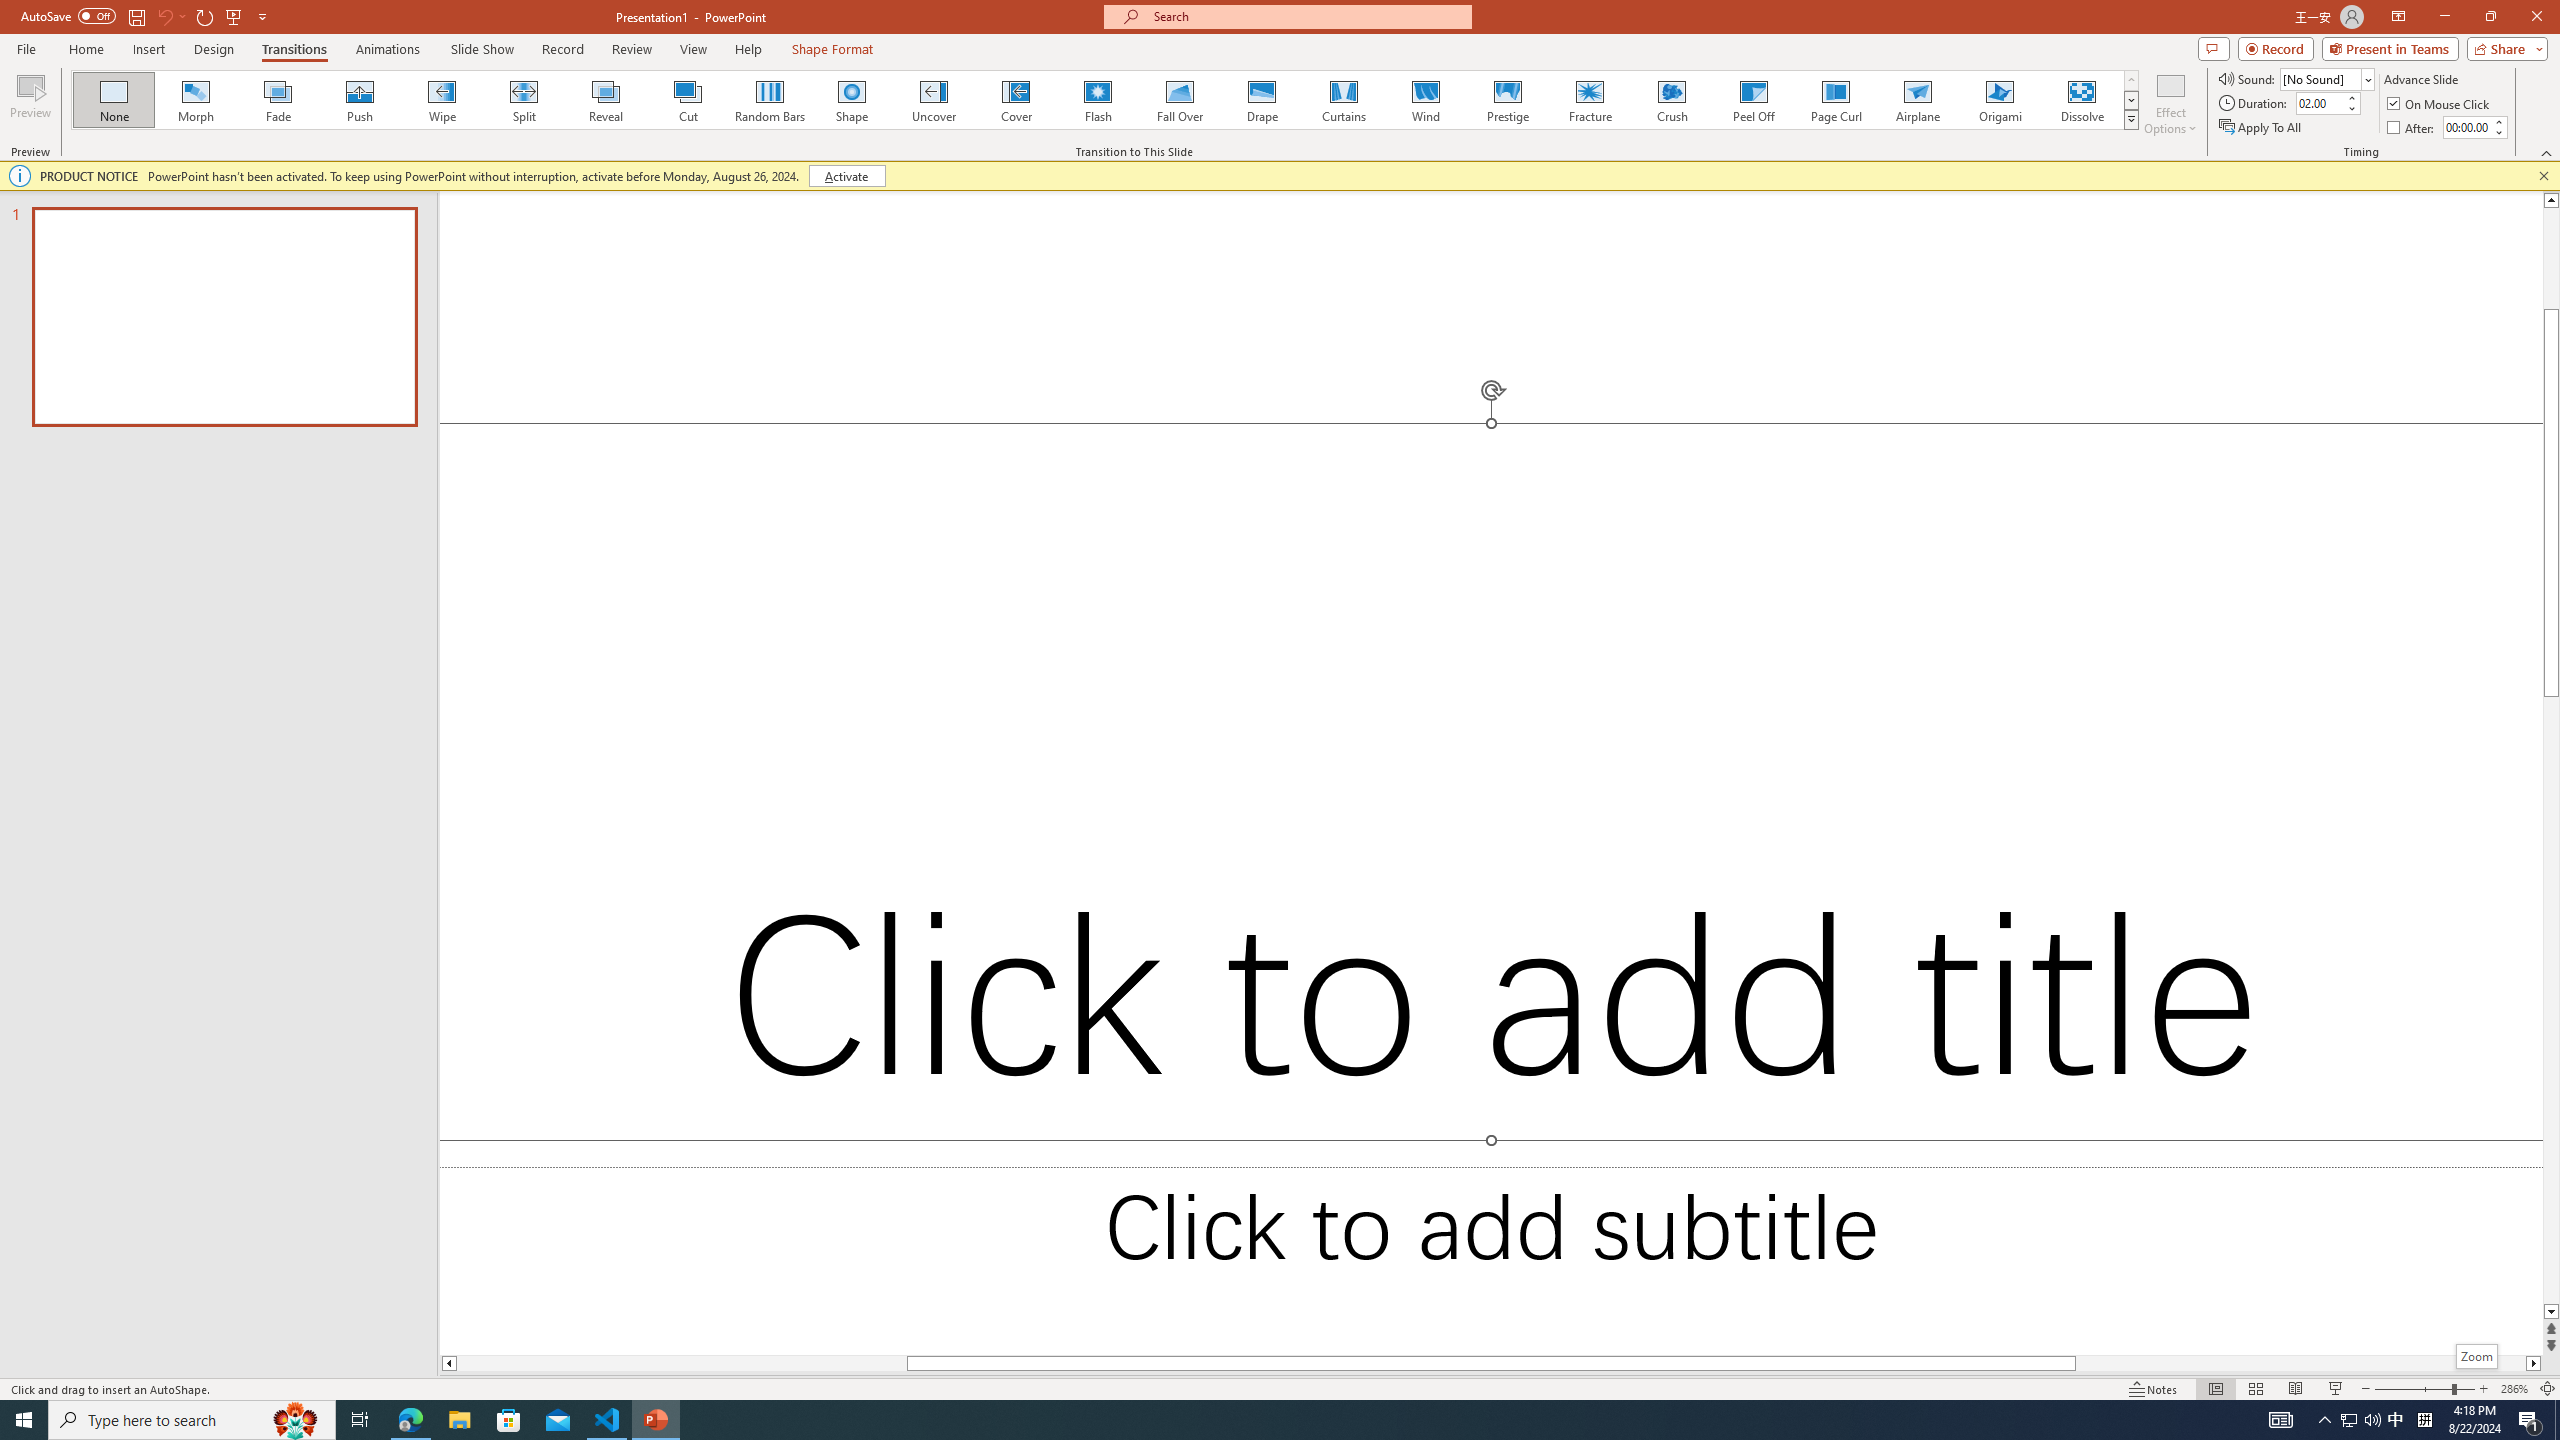 This screenshot has width=2560, height=1440. Describe the element at coordinates (1262, 100) in the screenshot. I see `Drape` at that location.